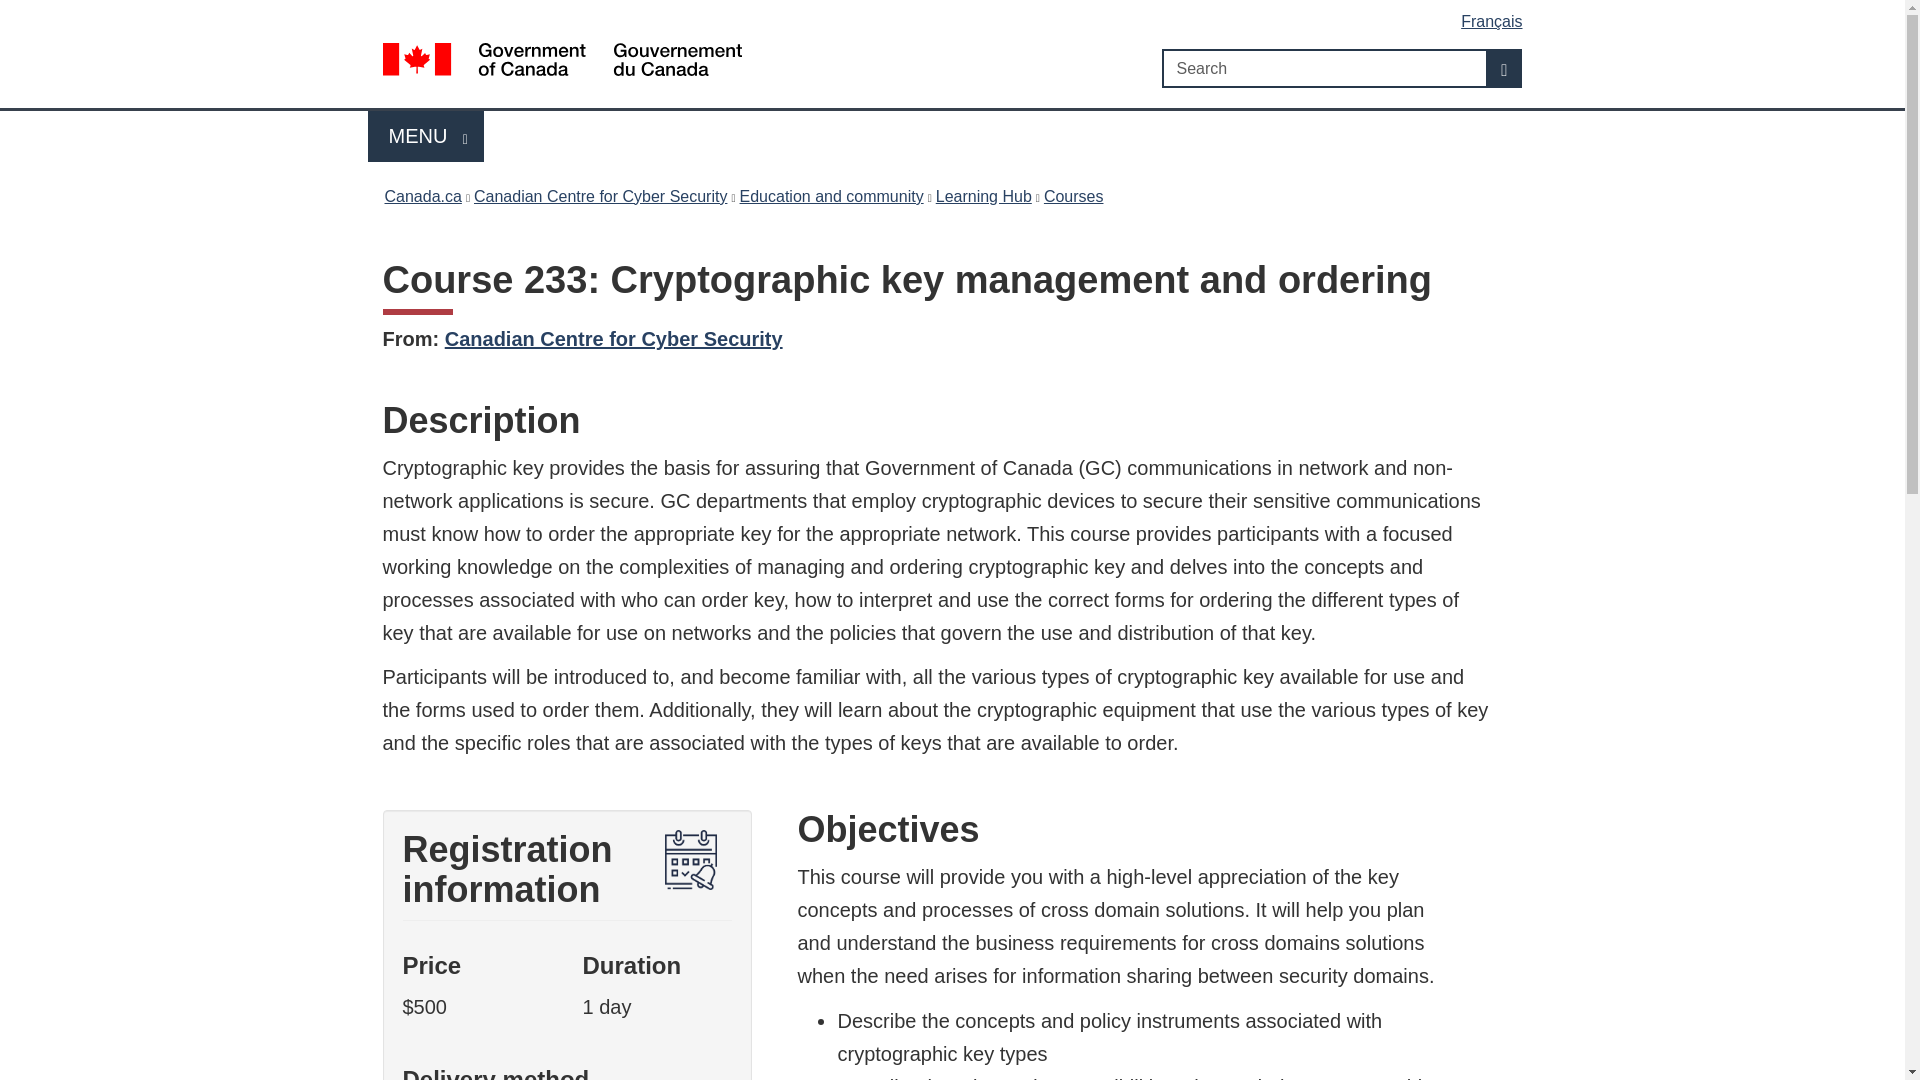 This screenshot has height=1080, width=1920. What do you see at coordinates (1074, 196) in the screenshot?
I see `Learning Hub` at bounding box center [1074, 196].